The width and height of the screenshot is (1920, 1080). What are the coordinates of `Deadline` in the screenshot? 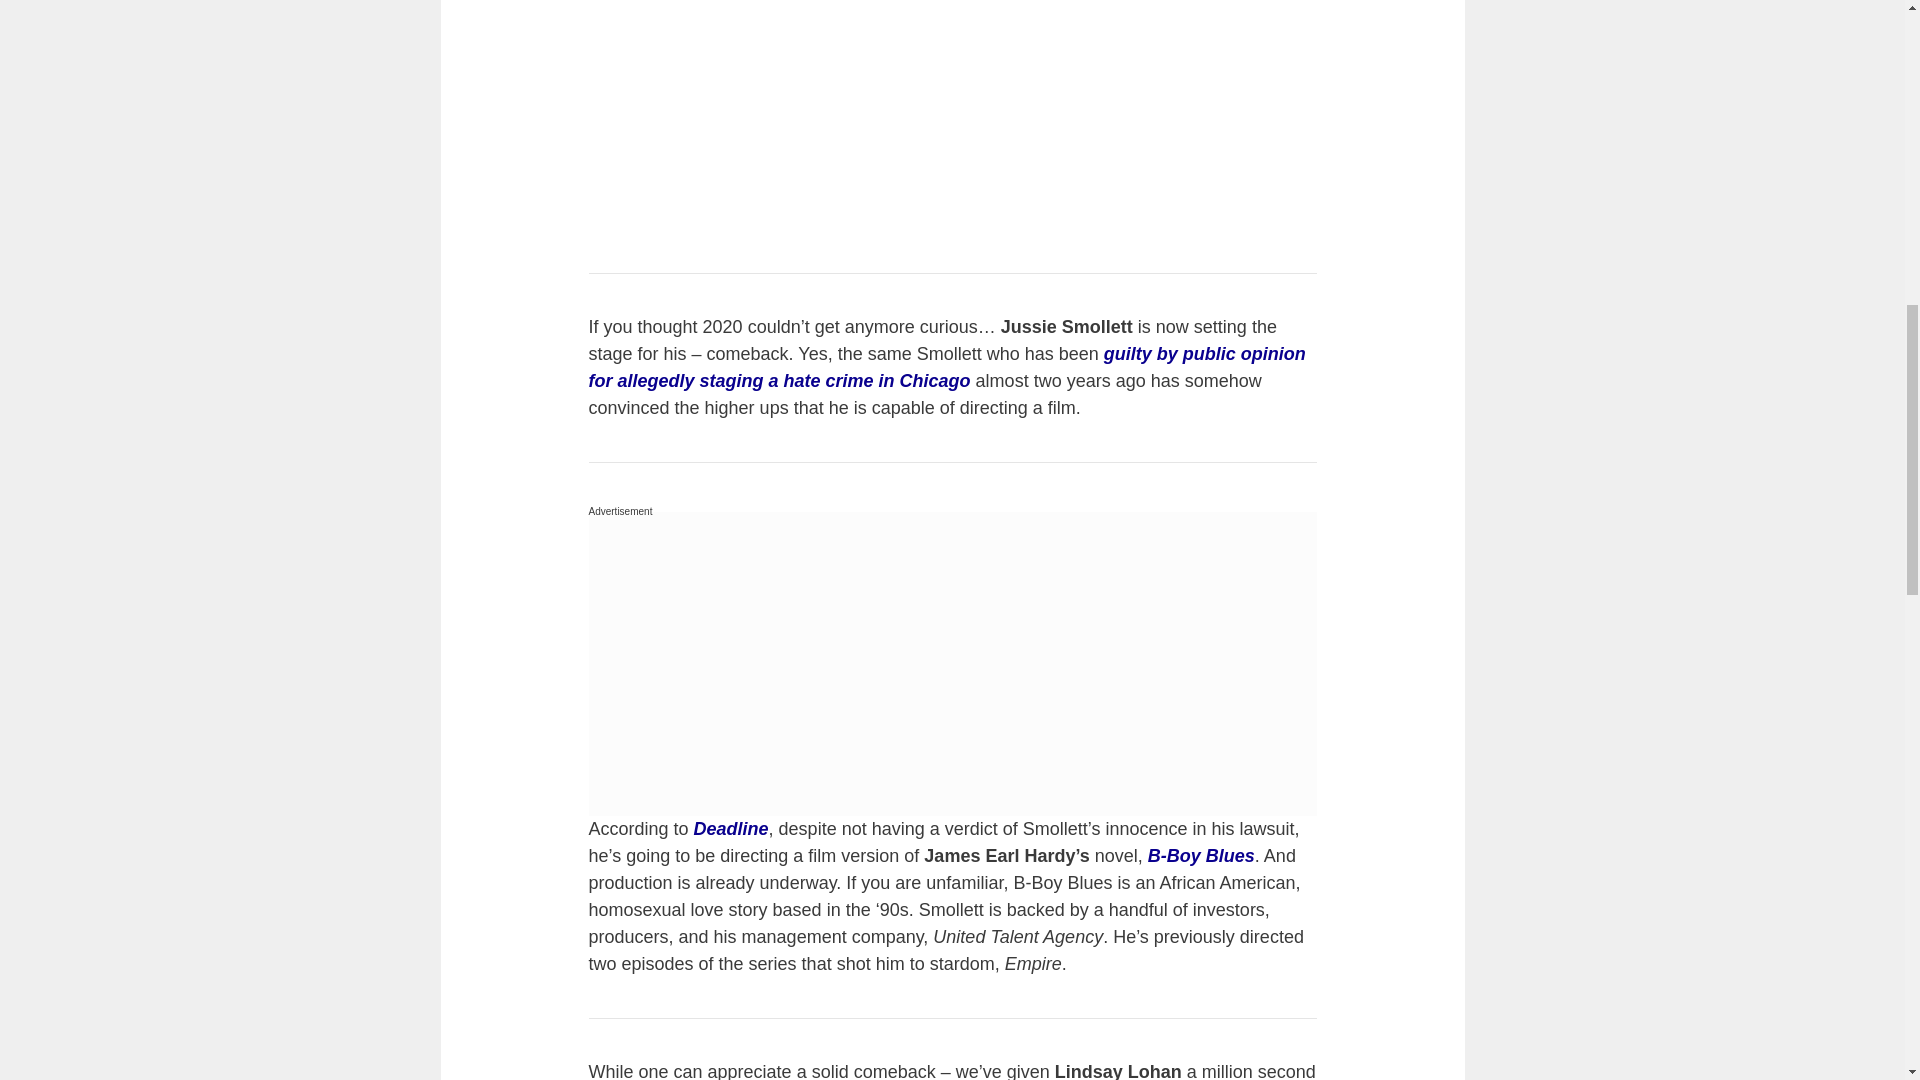 It's located at (731, 828).